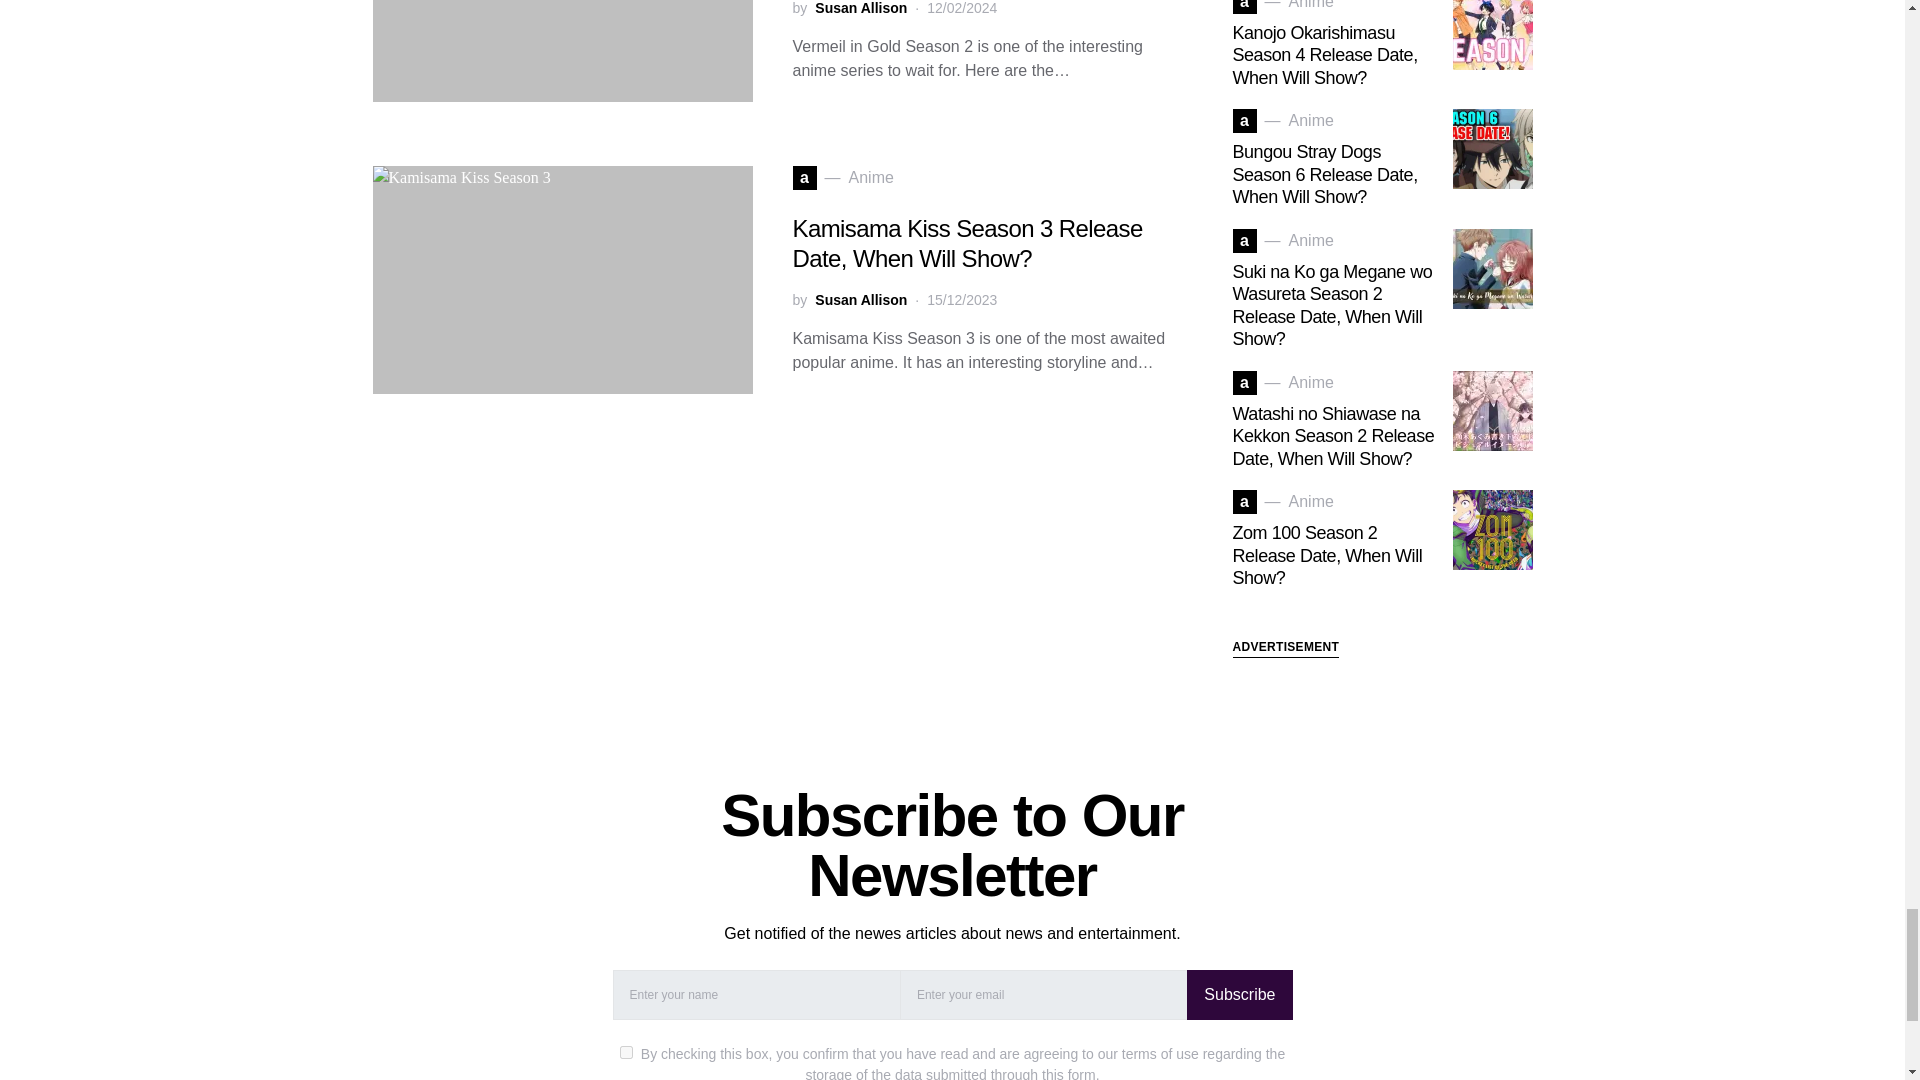  Describe the element at coordinates (626, 1052) in the screenshot. I see `on` at that location.